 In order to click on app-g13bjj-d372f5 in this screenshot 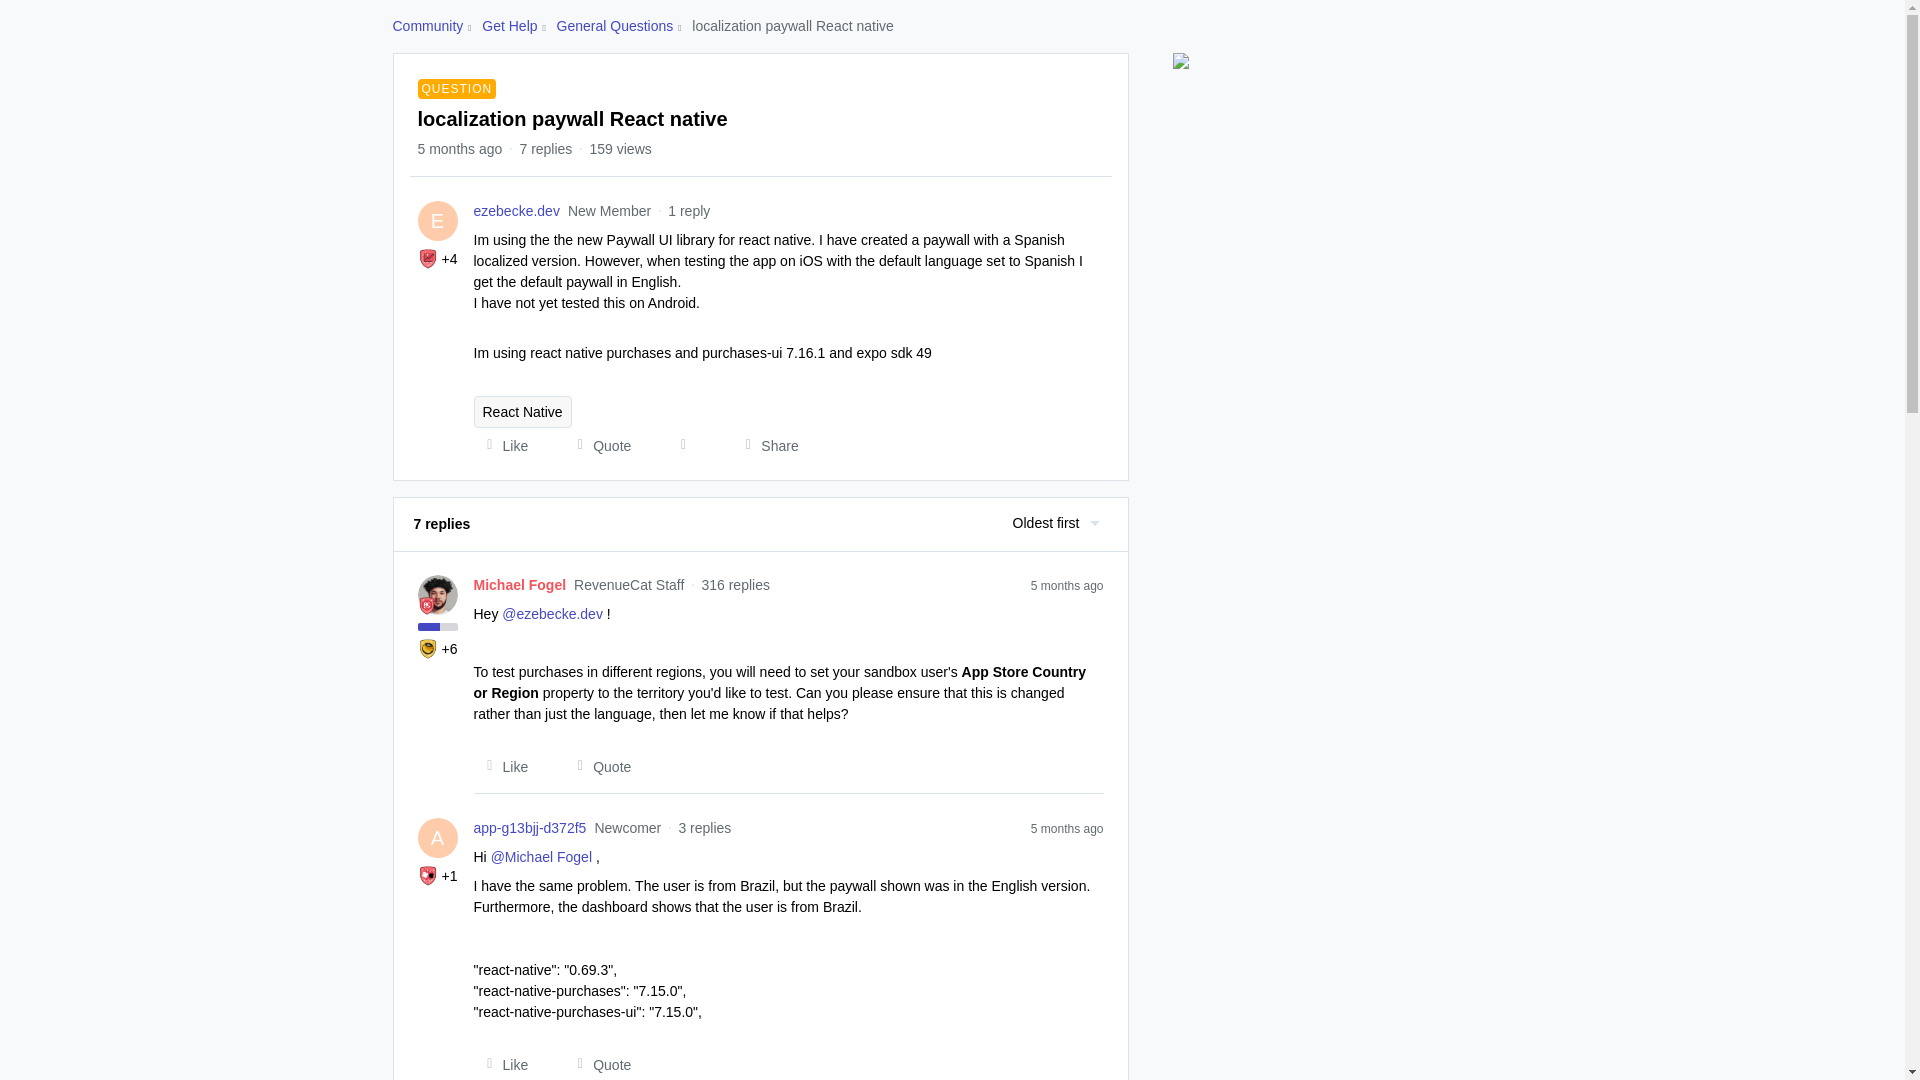, I will do `click(530, 828)`.